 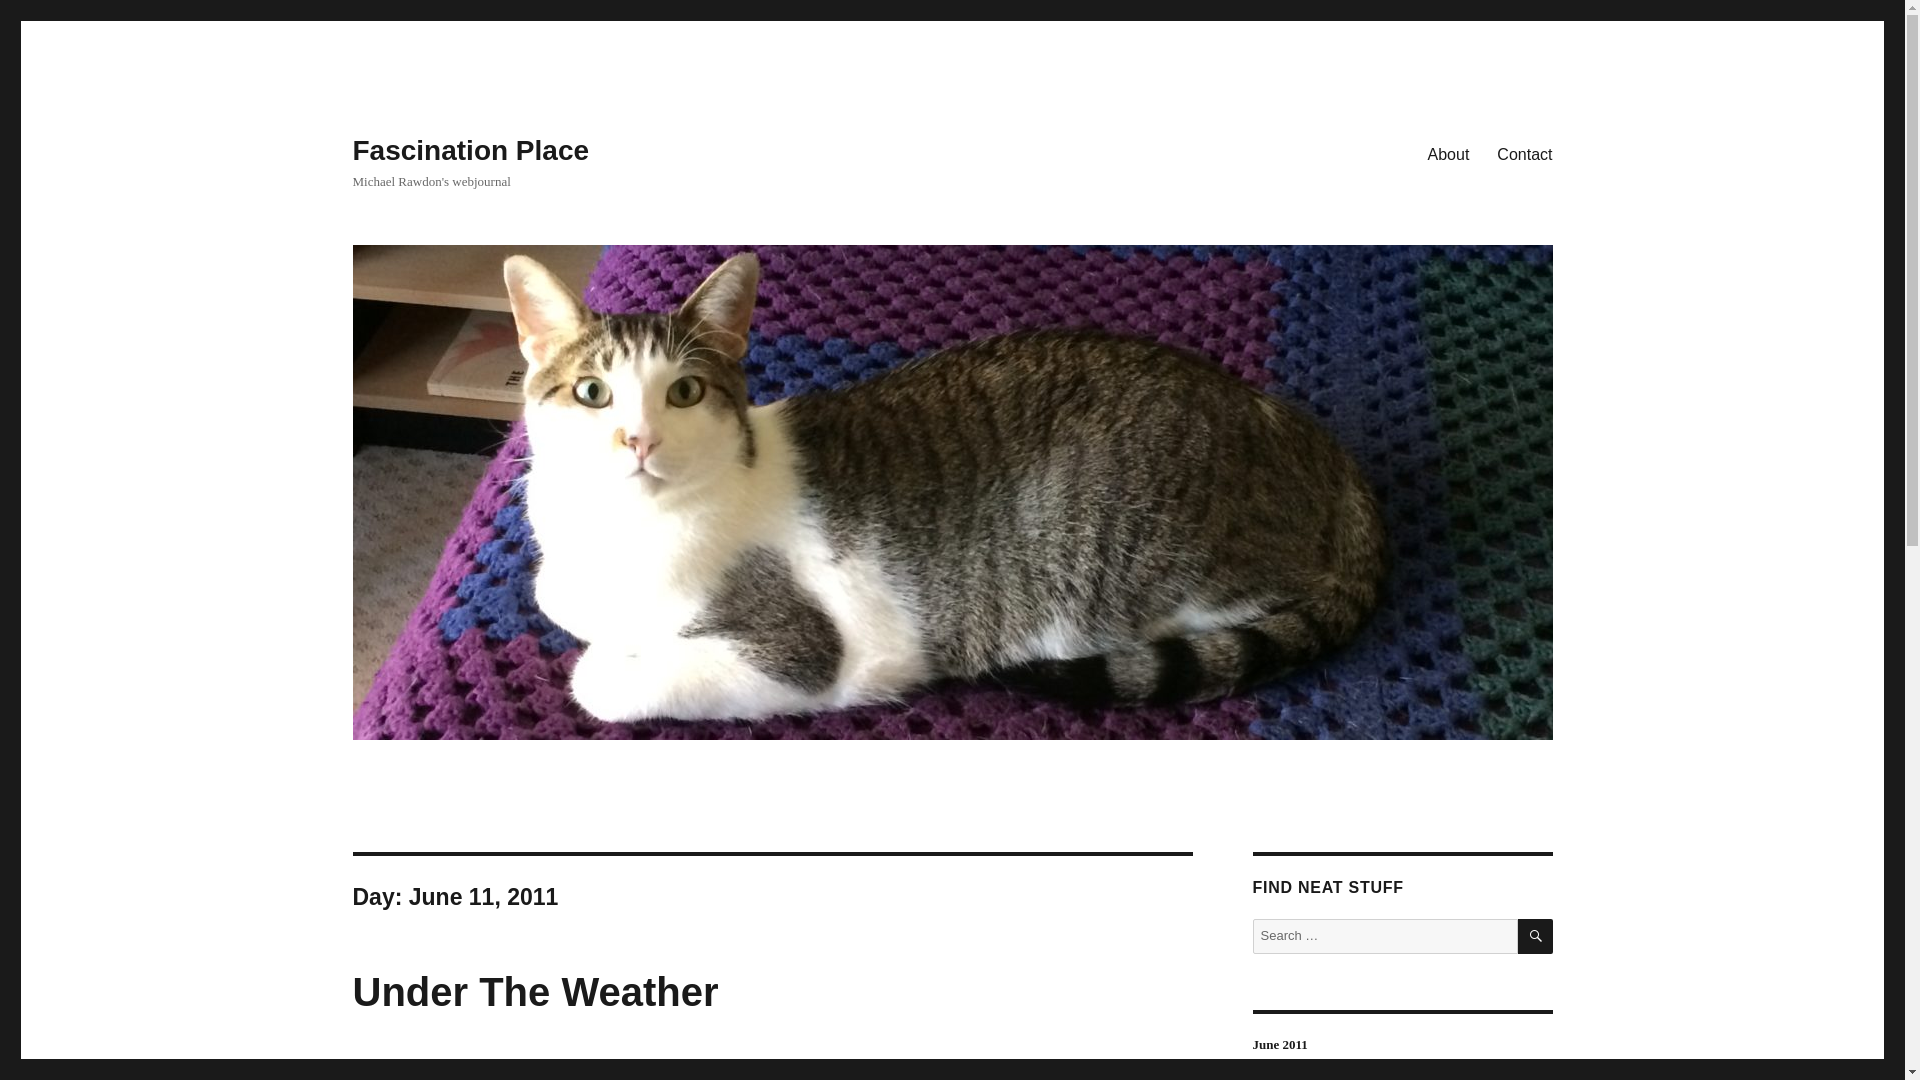 I want to click on SEARCH, so click(x=1536, y=936).